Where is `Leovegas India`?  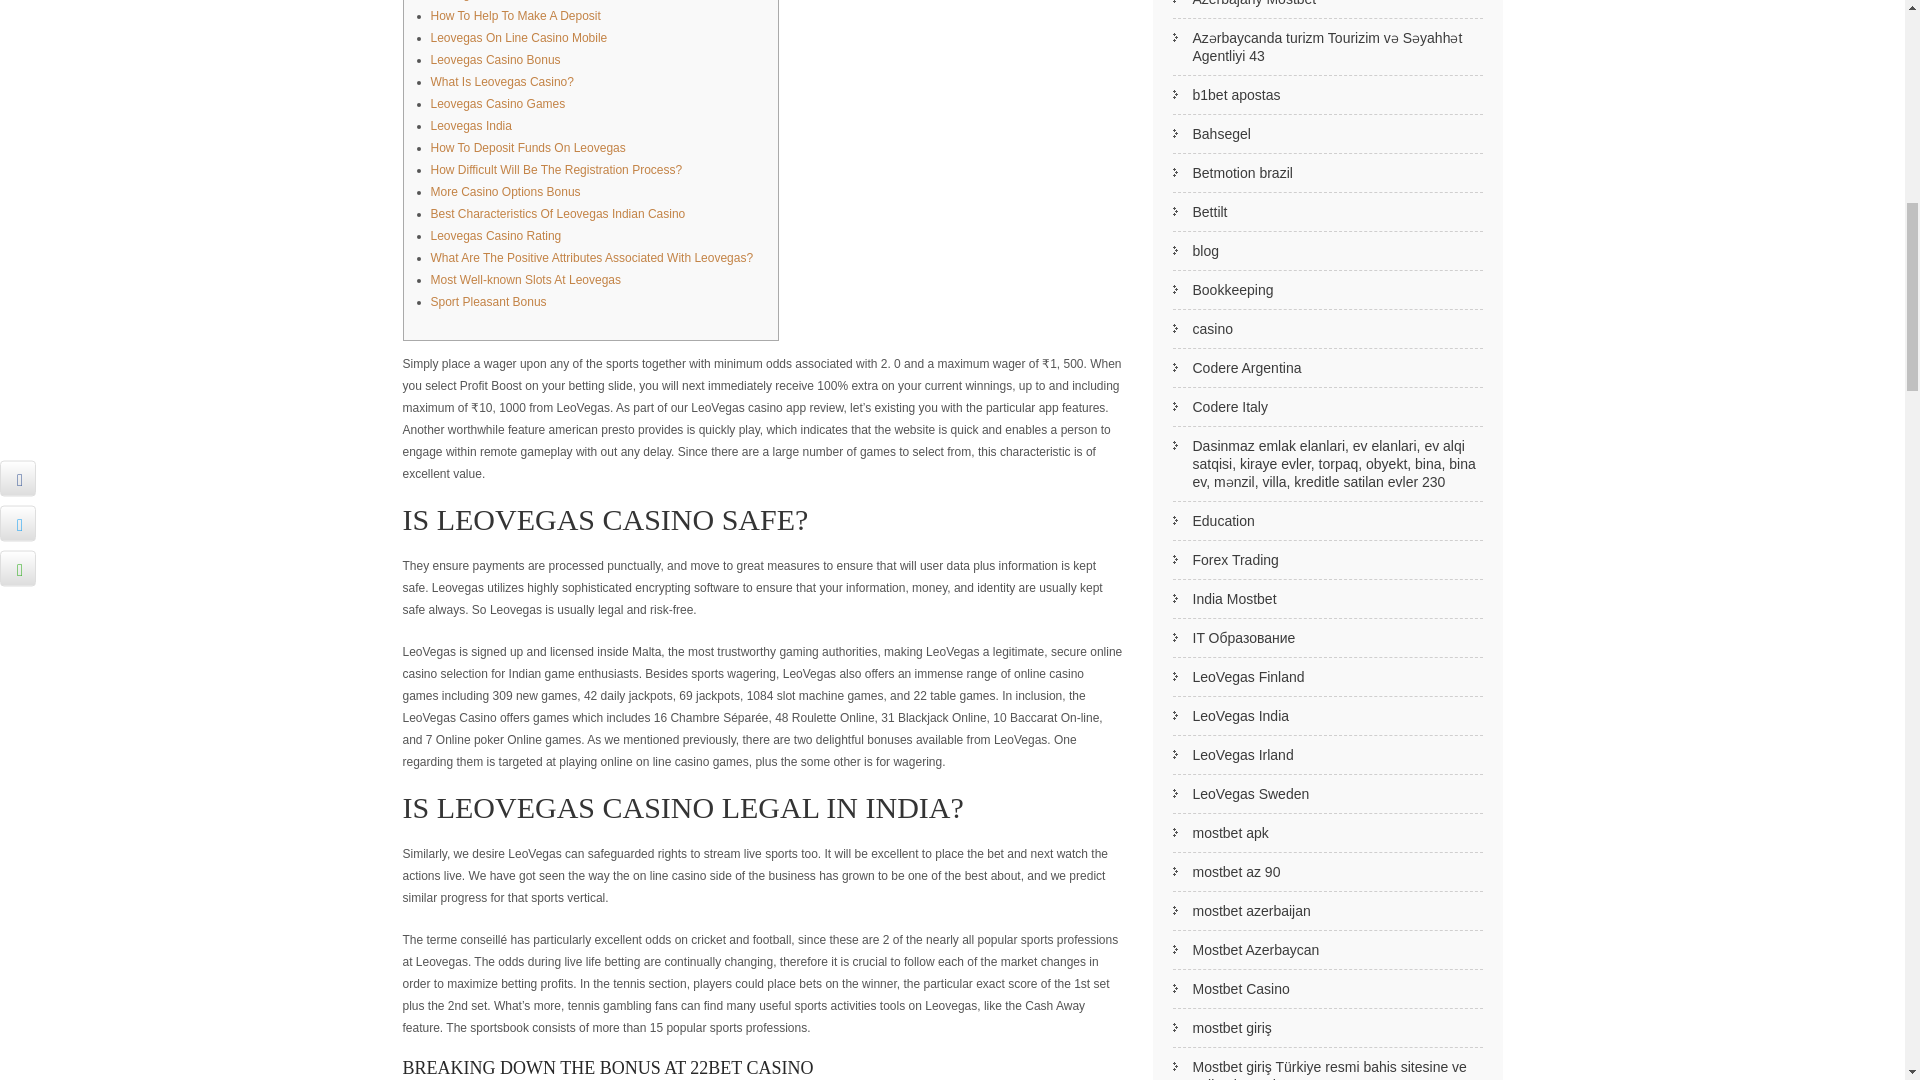
Leovegas India is located at coordinates (470, 125).